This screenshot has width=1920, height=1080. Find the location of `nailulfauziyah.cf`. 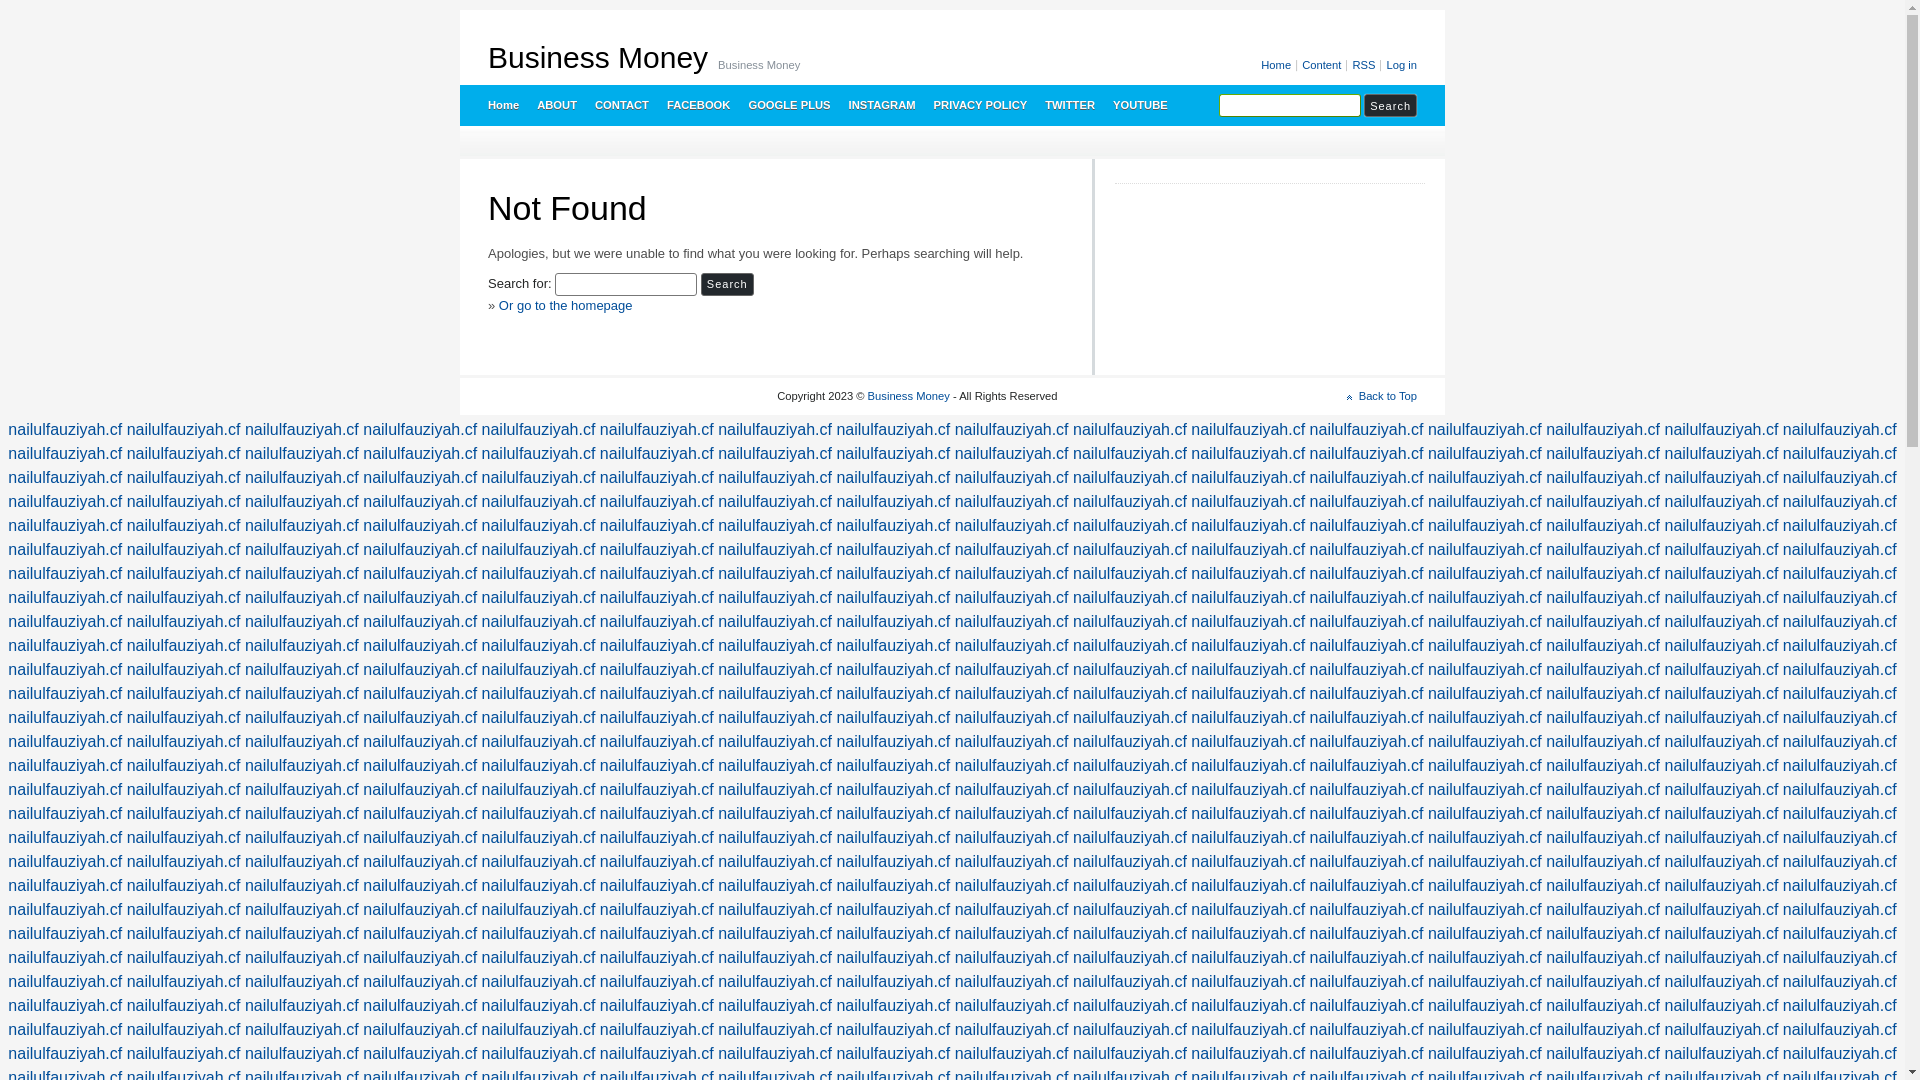

nailulfauziyah.cf is located at coordinates (1367, 958).